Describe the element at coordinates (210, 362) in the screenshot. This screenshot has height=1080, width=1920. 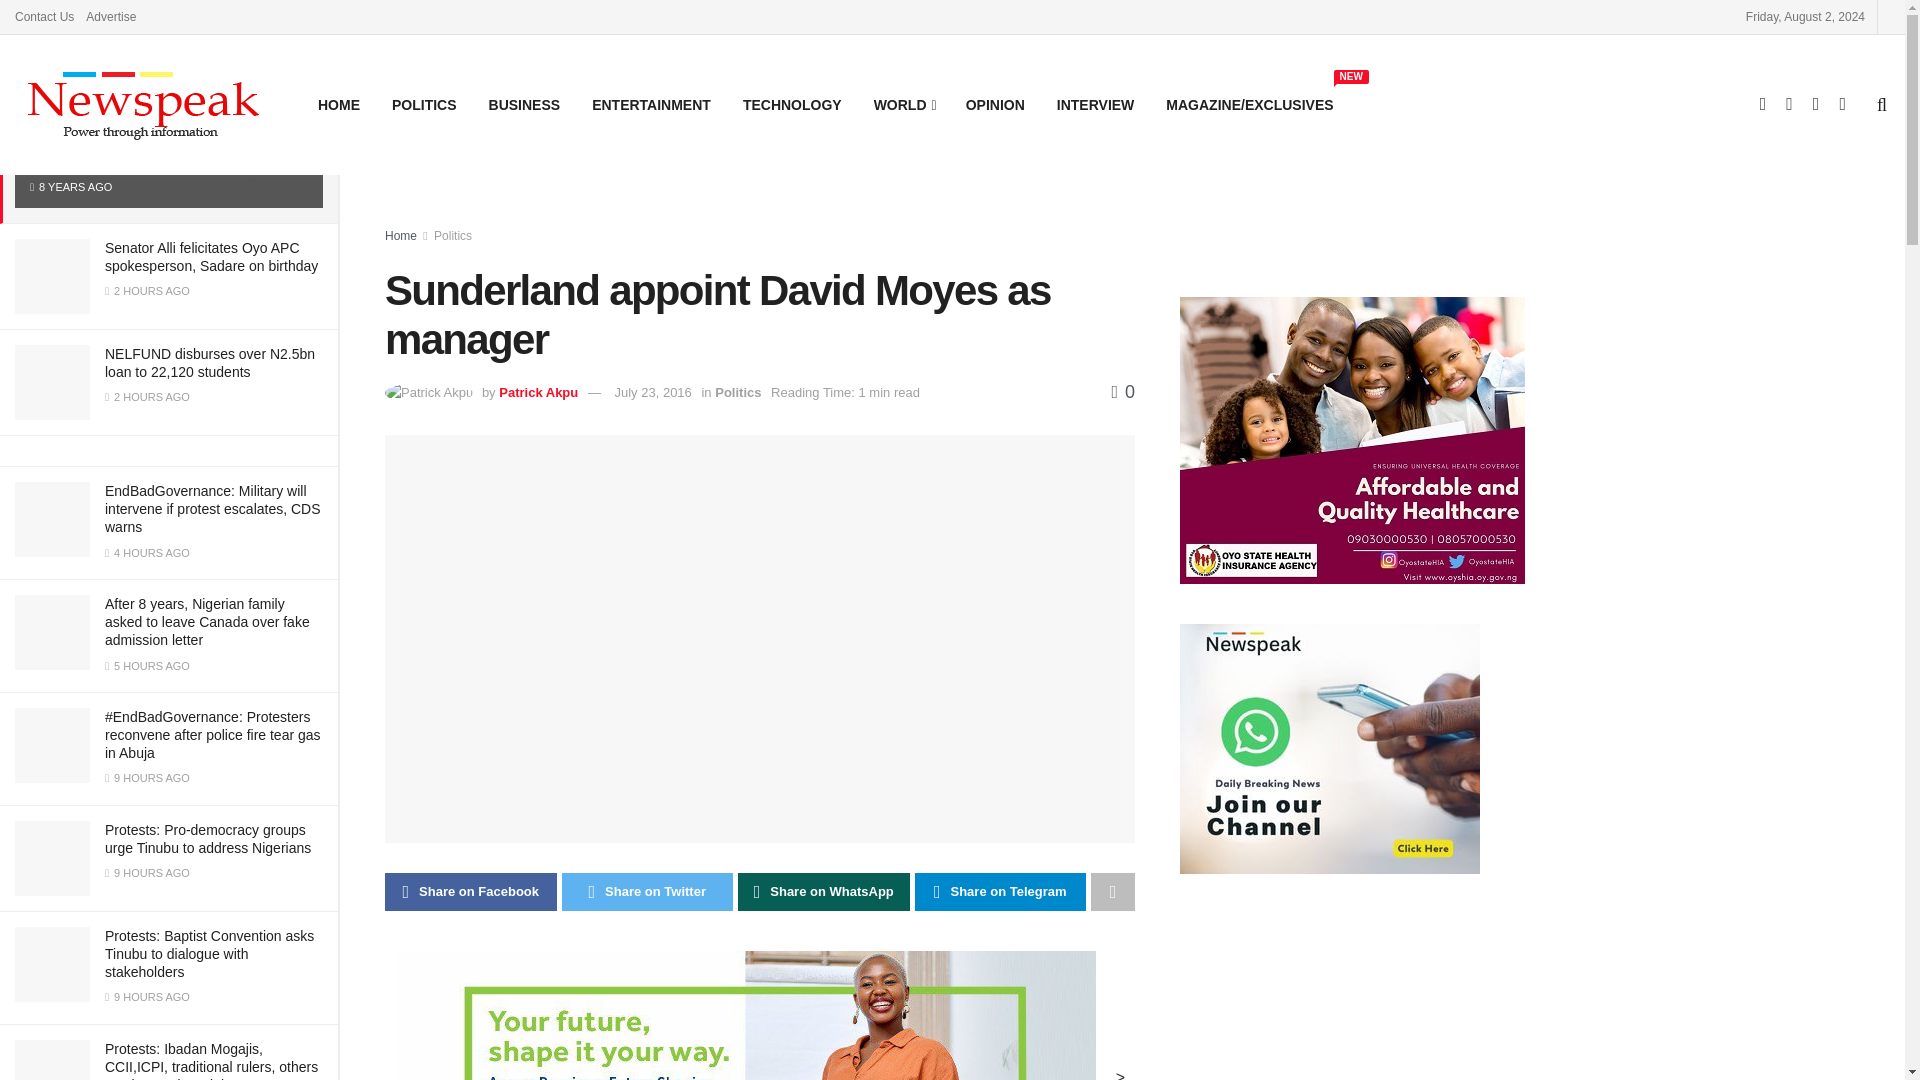
I see `NELFUND disburses over N2.5bn loan to 22,120 students` at that location.